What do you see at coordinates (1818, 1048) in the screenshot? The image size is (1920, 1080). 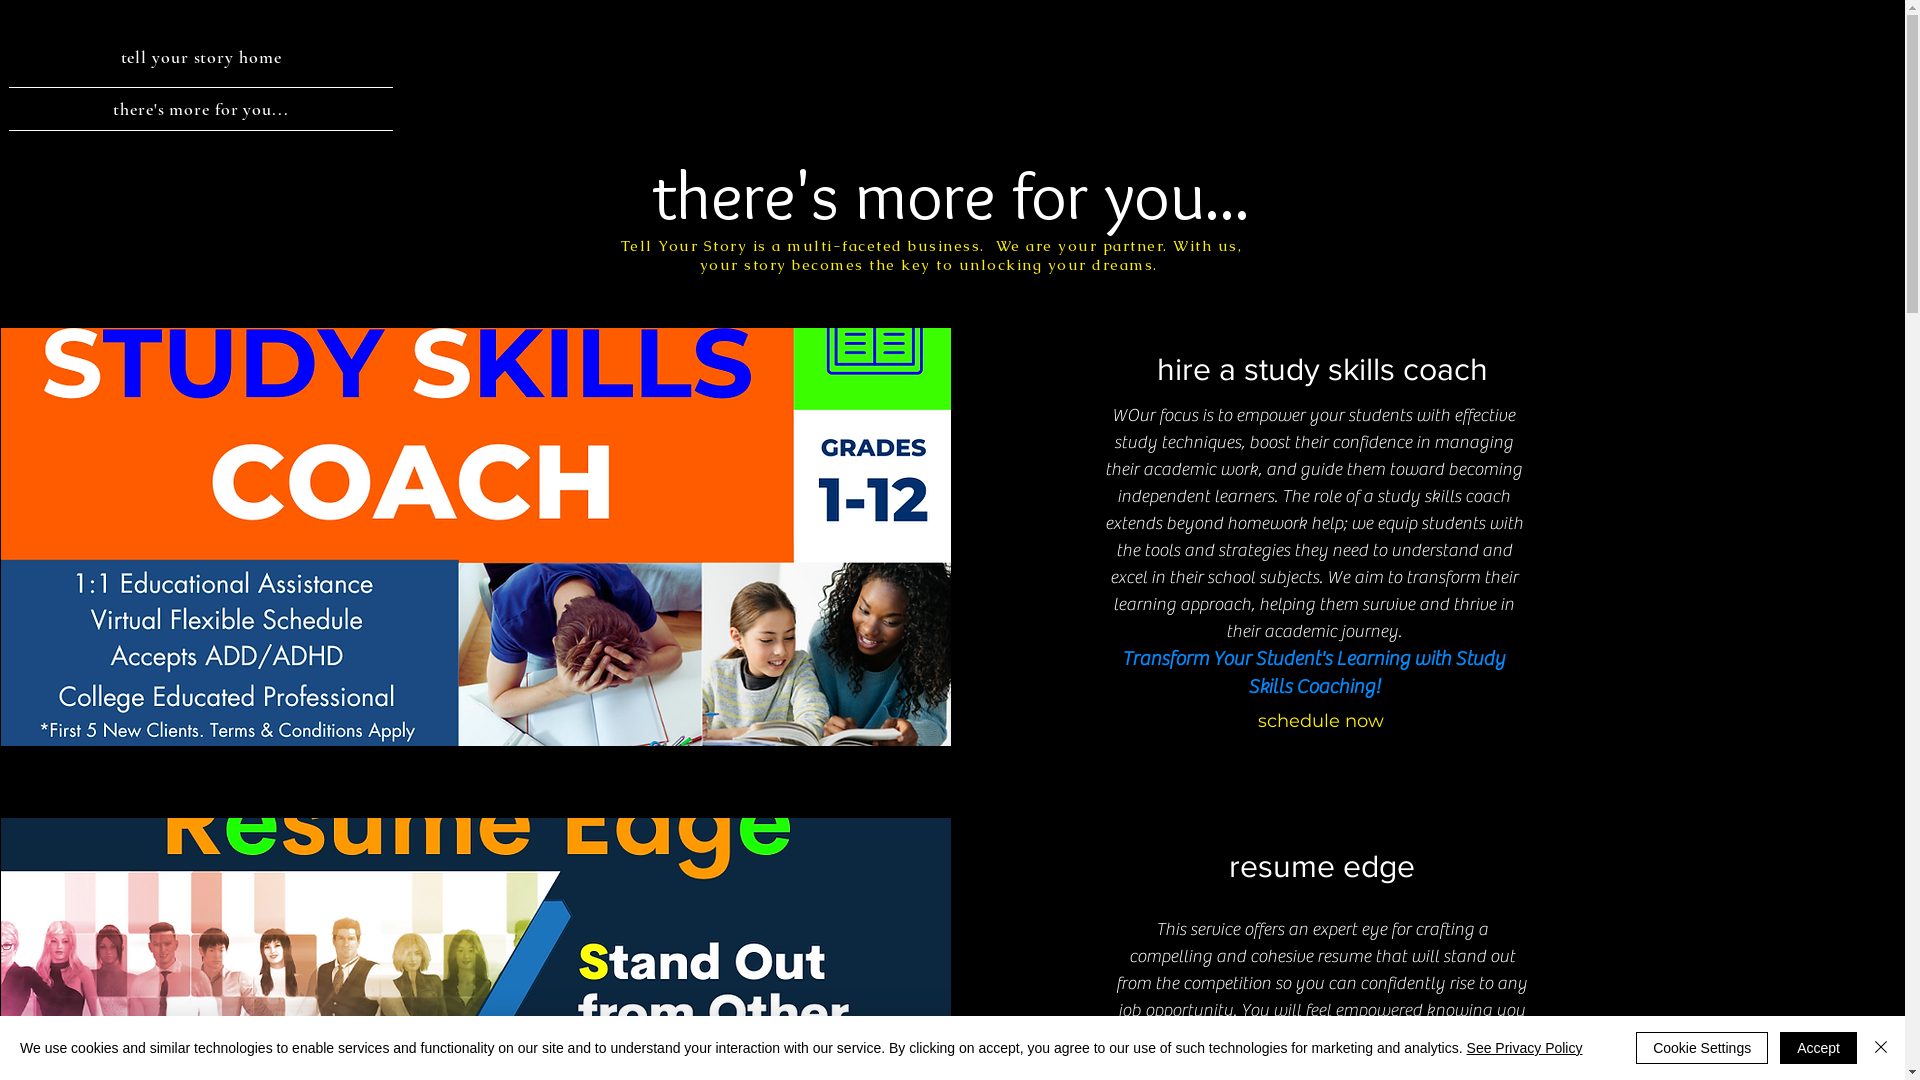 I see `Accept` at bounding box center [1818, 1048].